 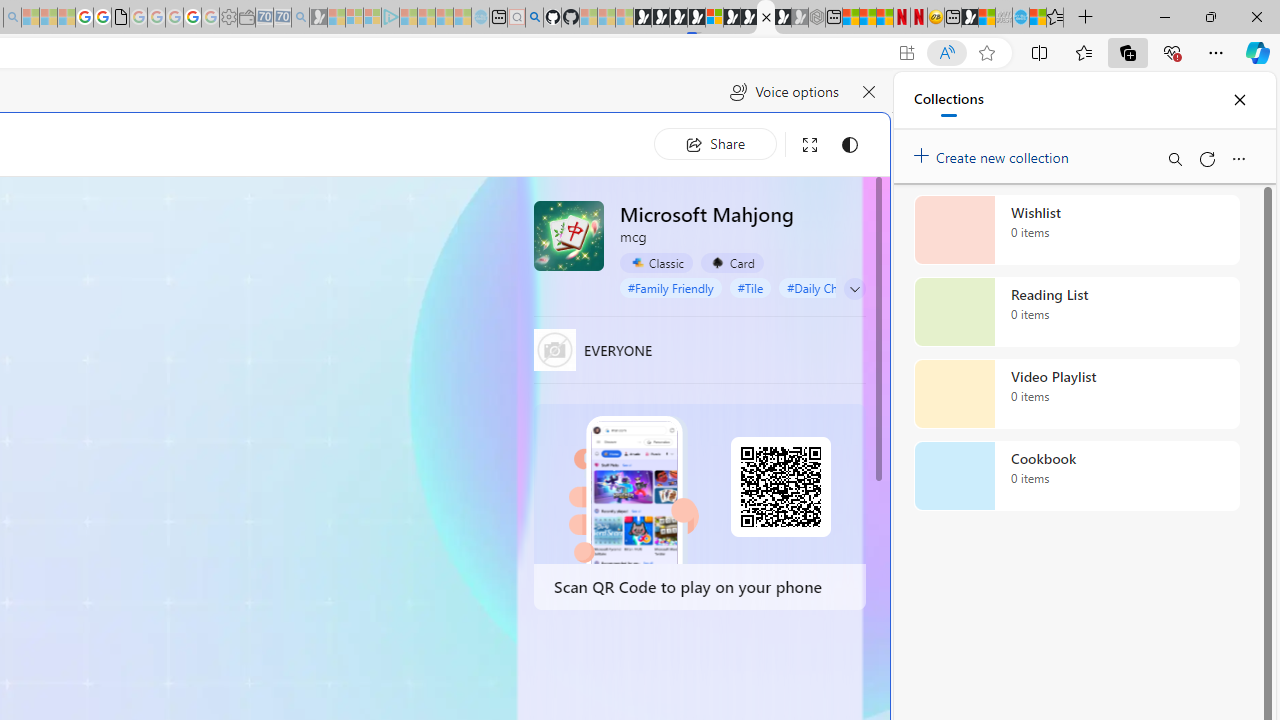 I want to click on Settings and more (Alt+F), so click(x=1216, y=52).